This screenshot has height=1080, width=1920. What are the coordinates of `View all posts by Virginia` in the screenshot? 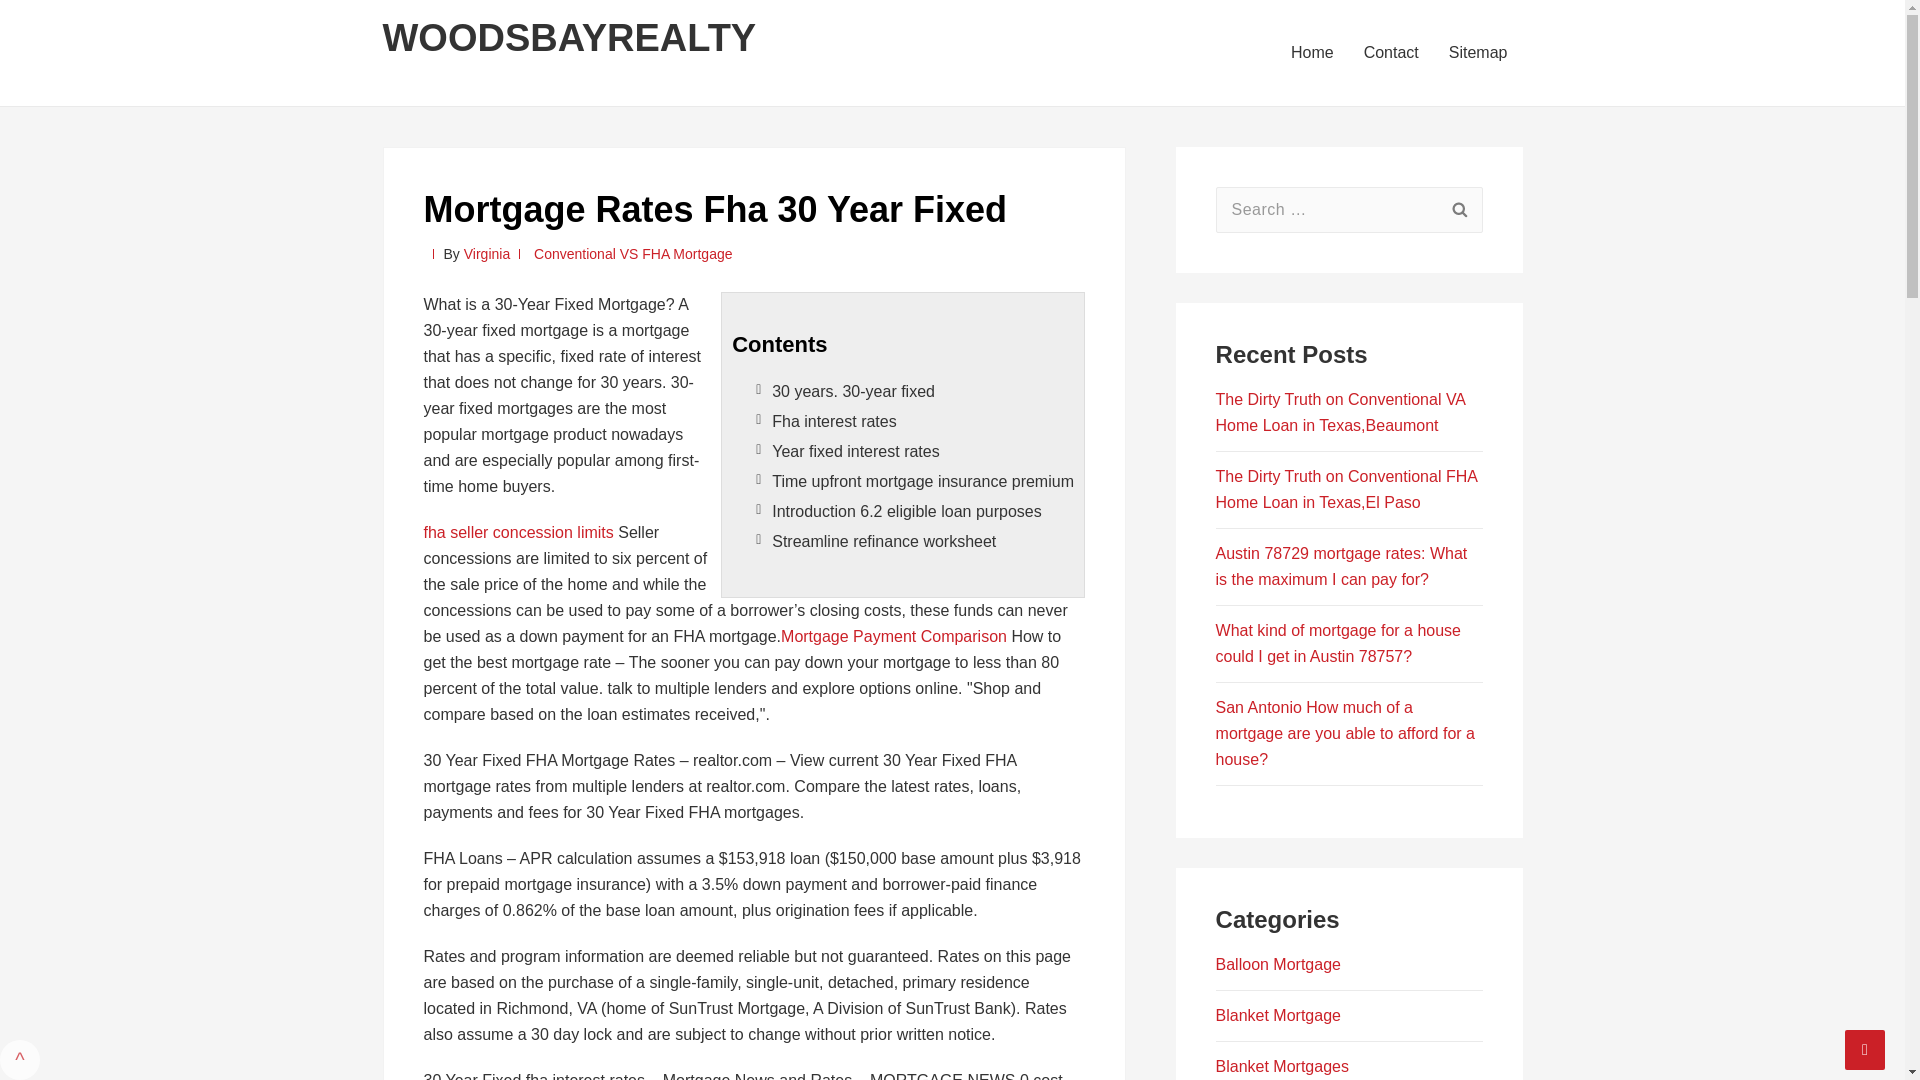 It's located at (487, 254).